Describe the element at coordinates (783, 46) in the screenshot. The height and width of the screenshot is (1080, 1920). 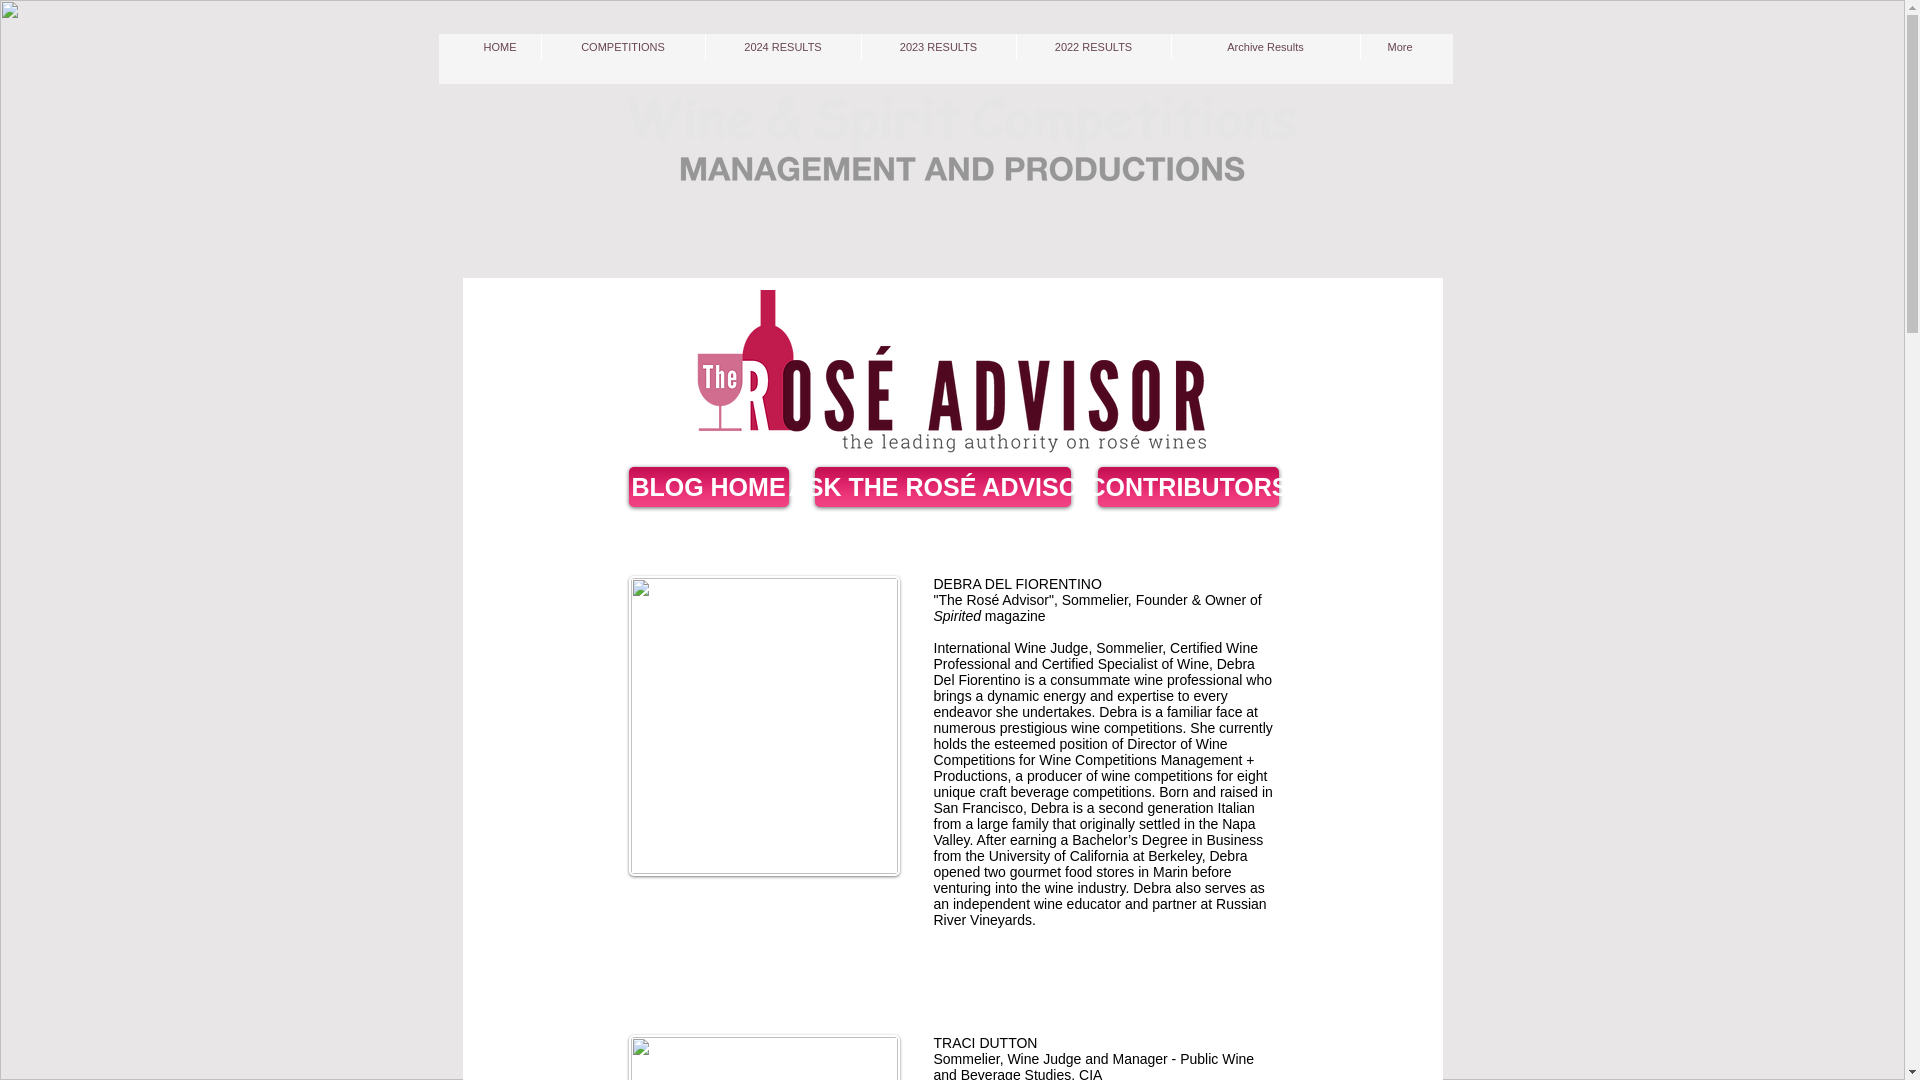
I see `2024 RESULTS` at that location.